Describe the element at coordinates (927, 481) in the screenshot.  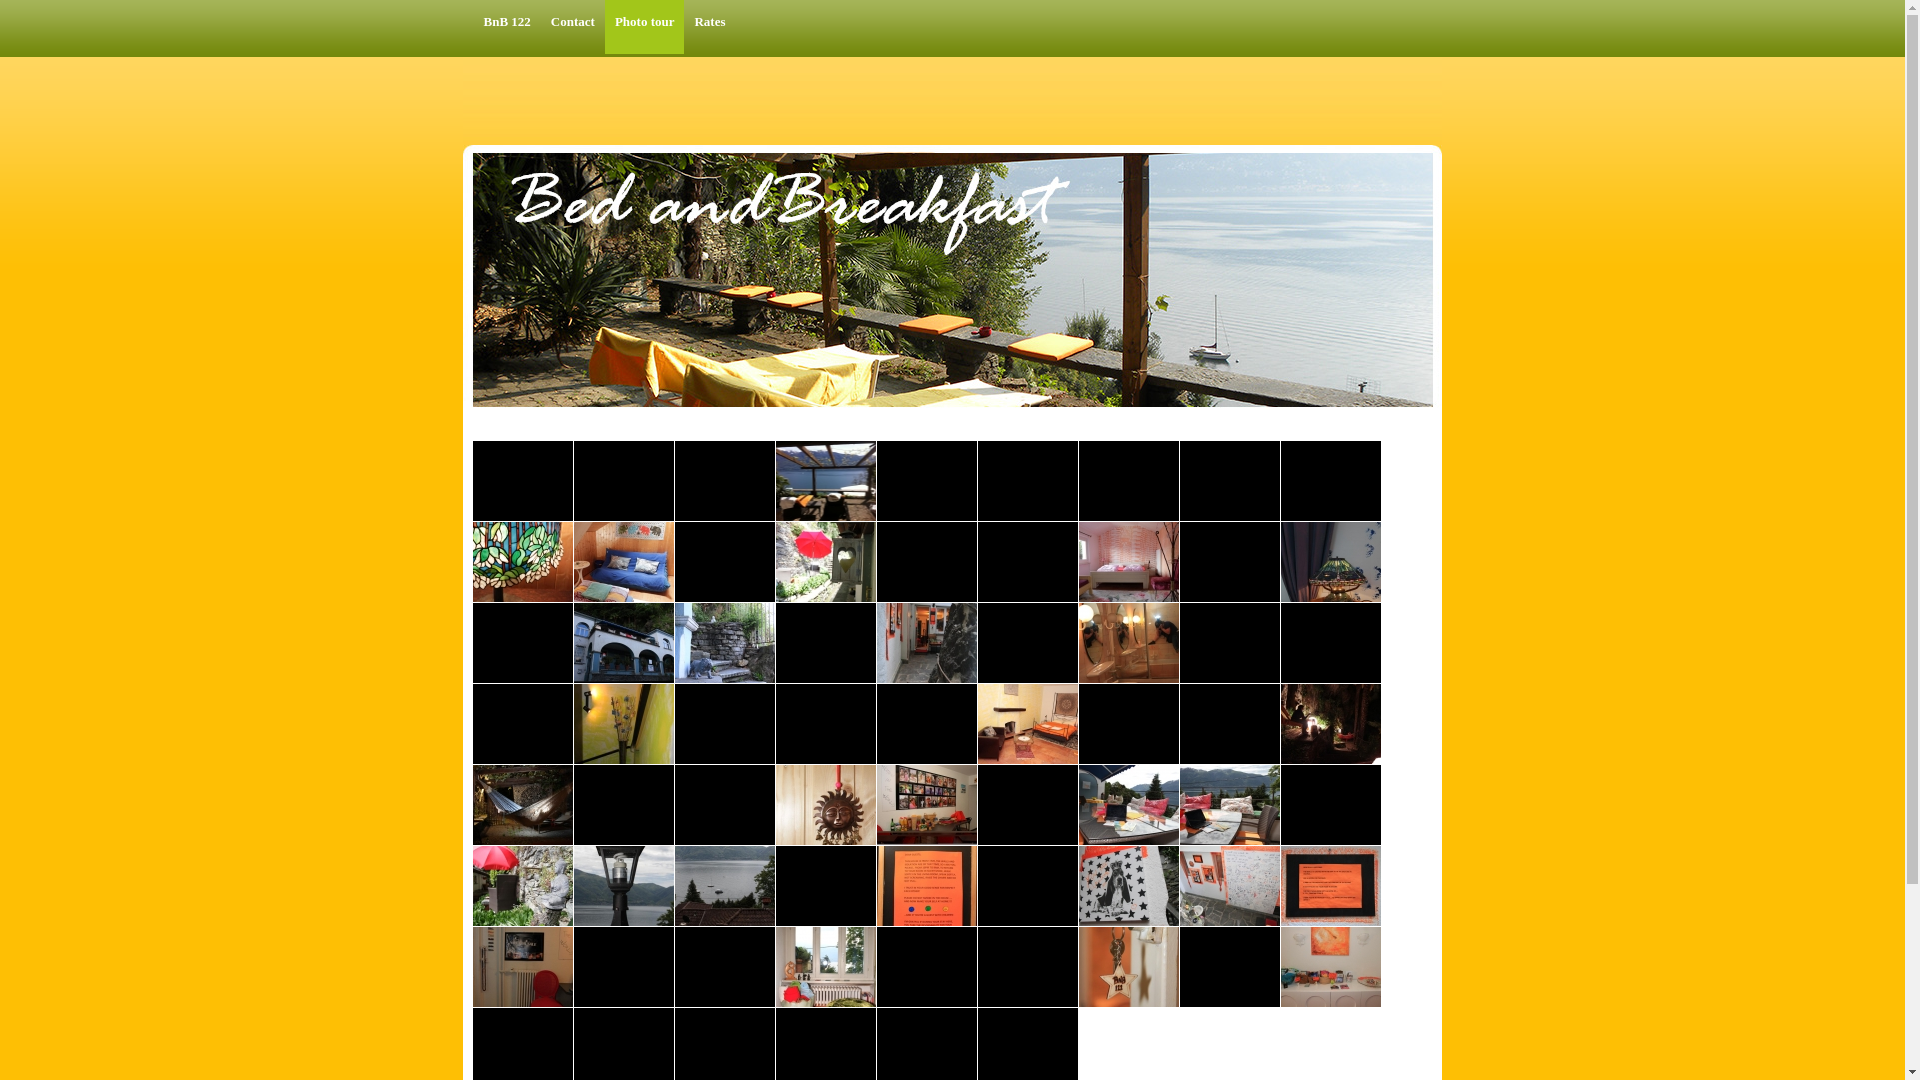
I see `You are viewing the image with filename bnb122_1127.jpg` at that location.